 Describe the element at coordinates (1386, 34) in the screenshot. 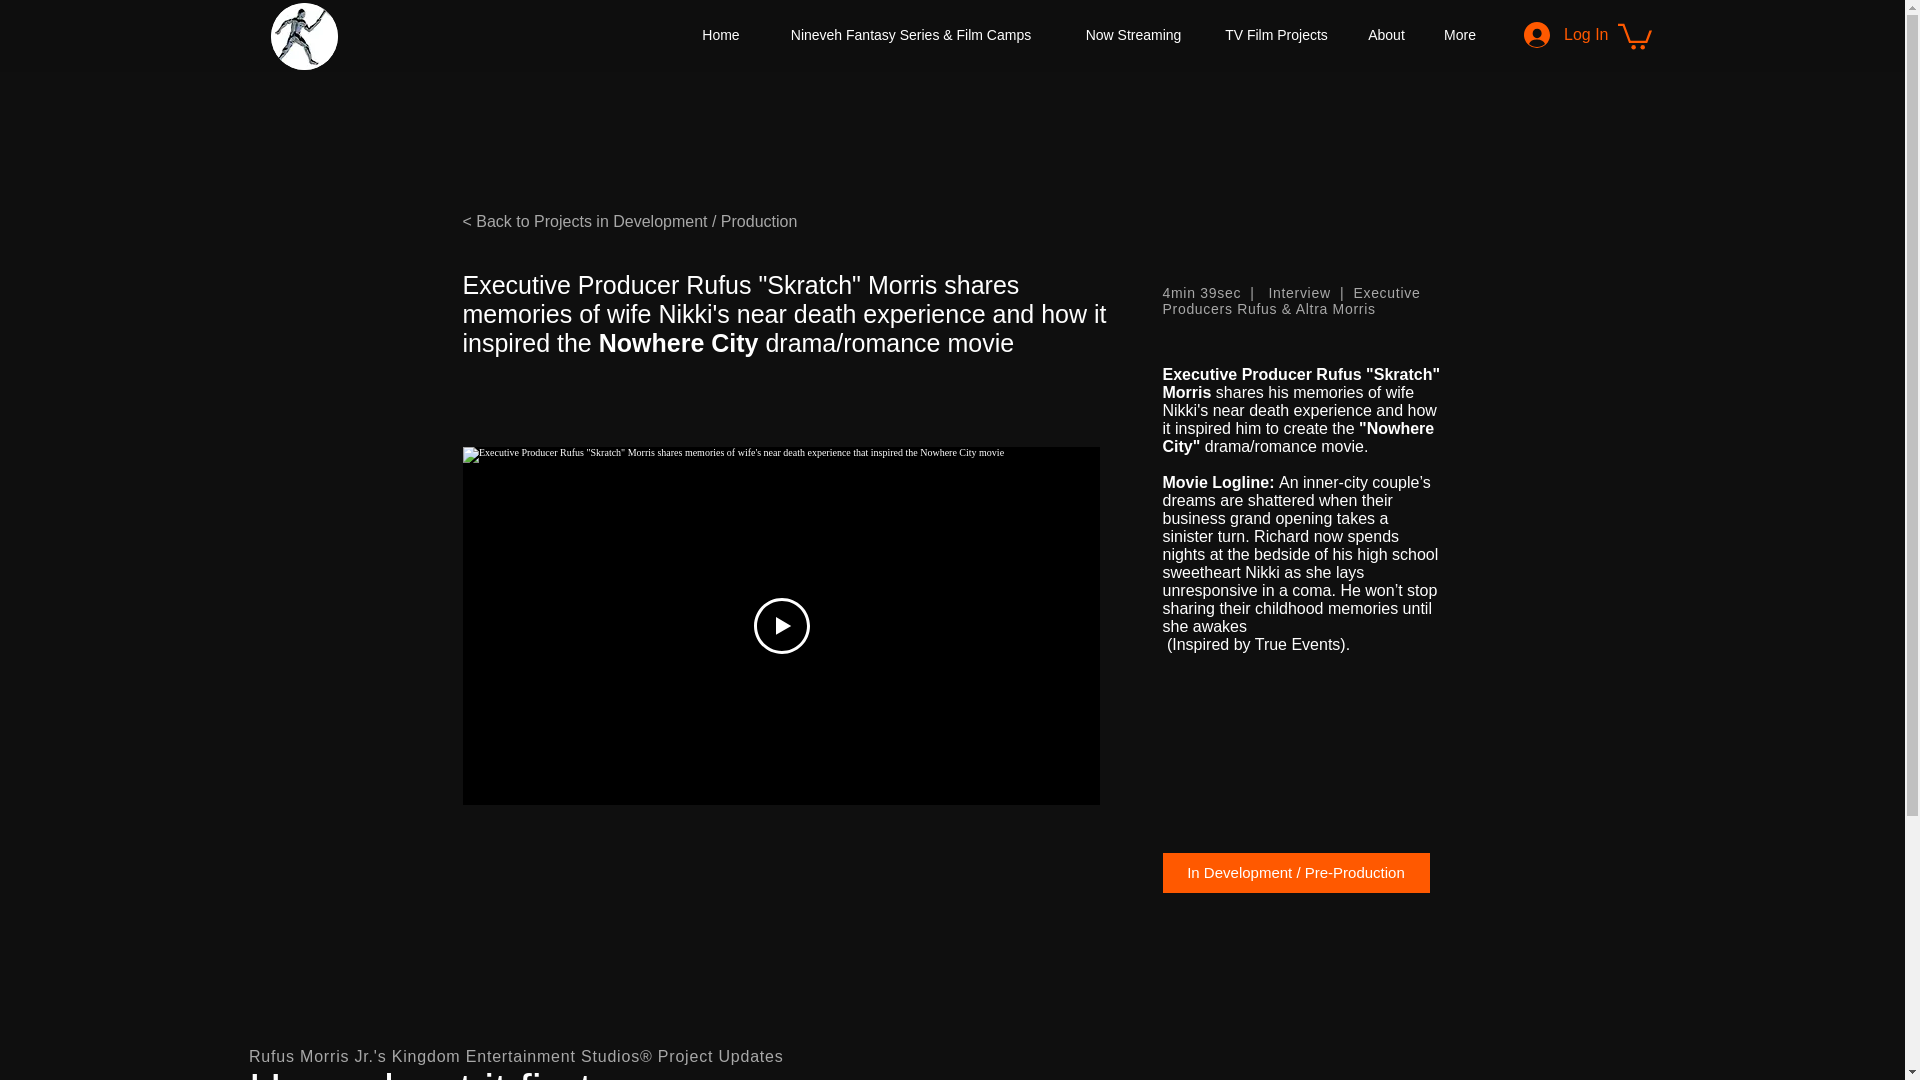

I see `About` at that location.